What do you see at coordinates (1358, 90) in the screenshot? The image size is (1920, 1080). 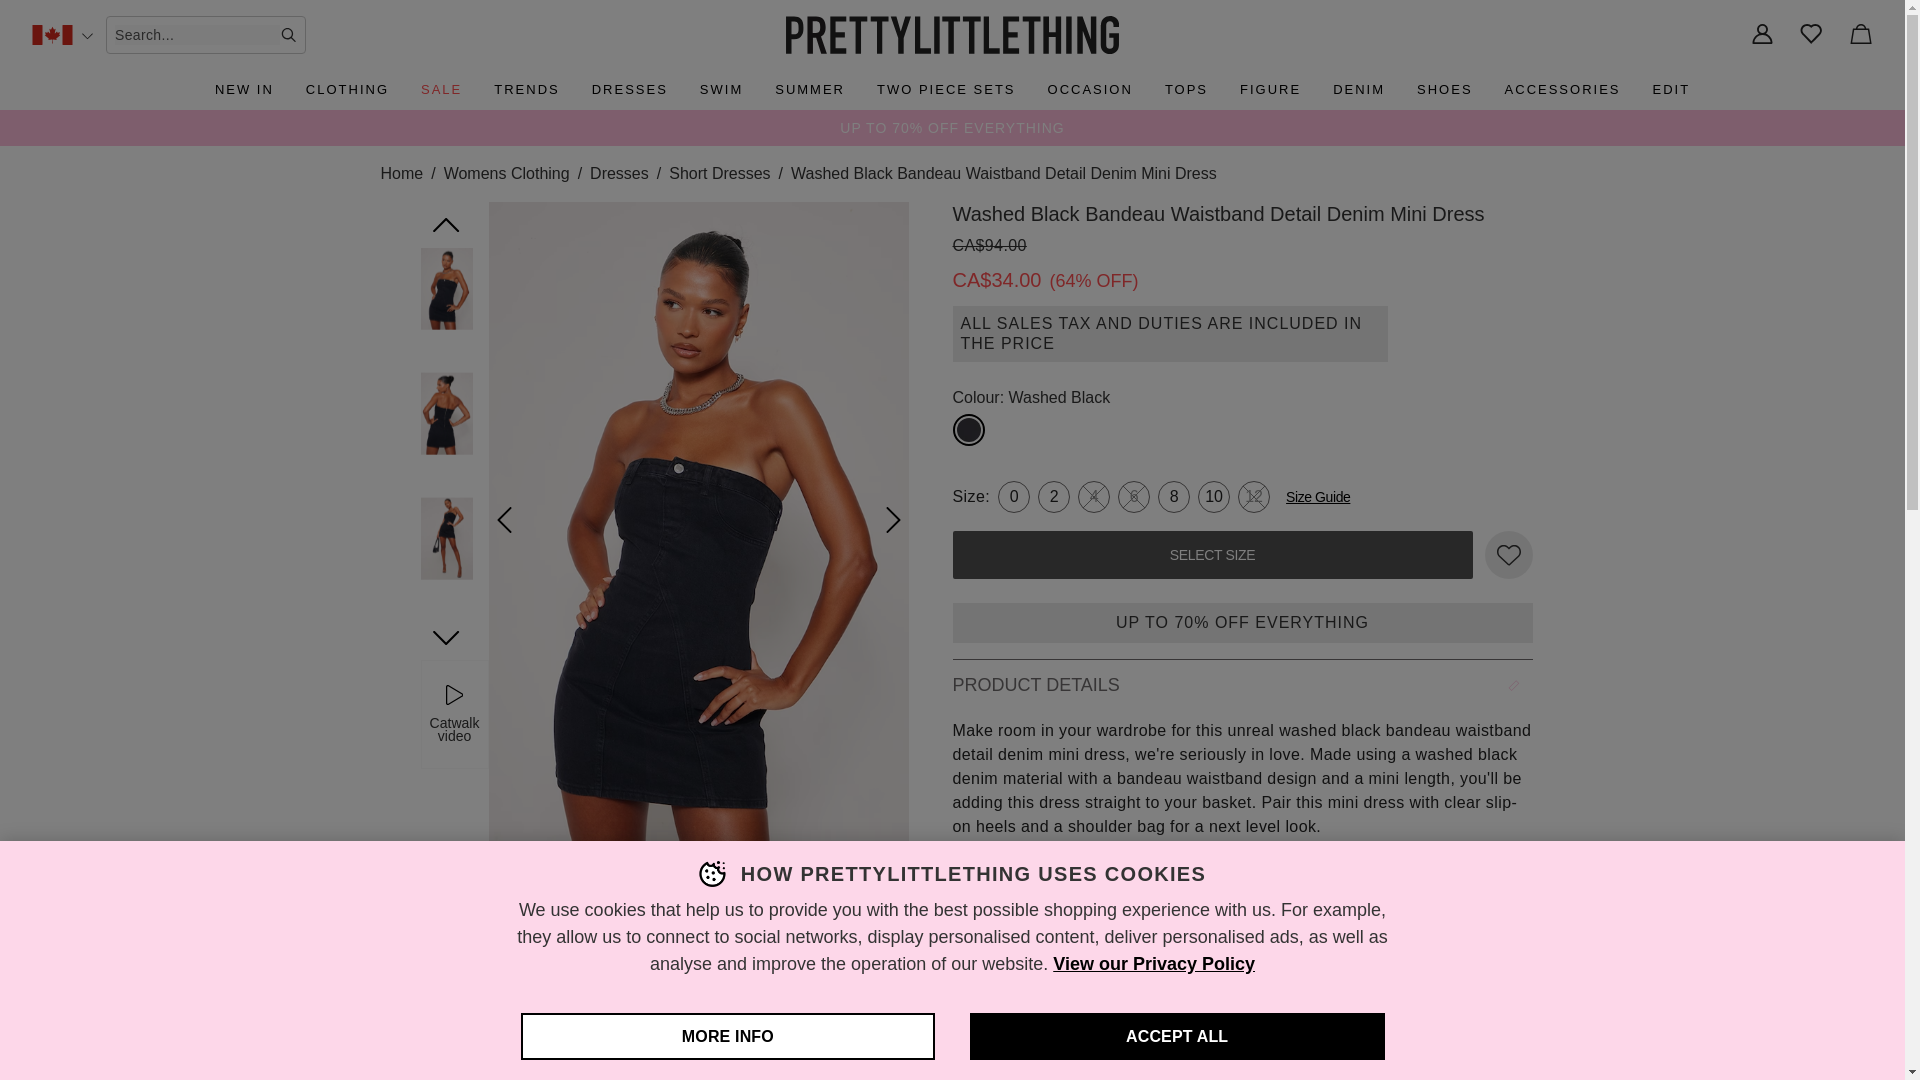 I see `DENIM` at bounding box center [1358, 90].